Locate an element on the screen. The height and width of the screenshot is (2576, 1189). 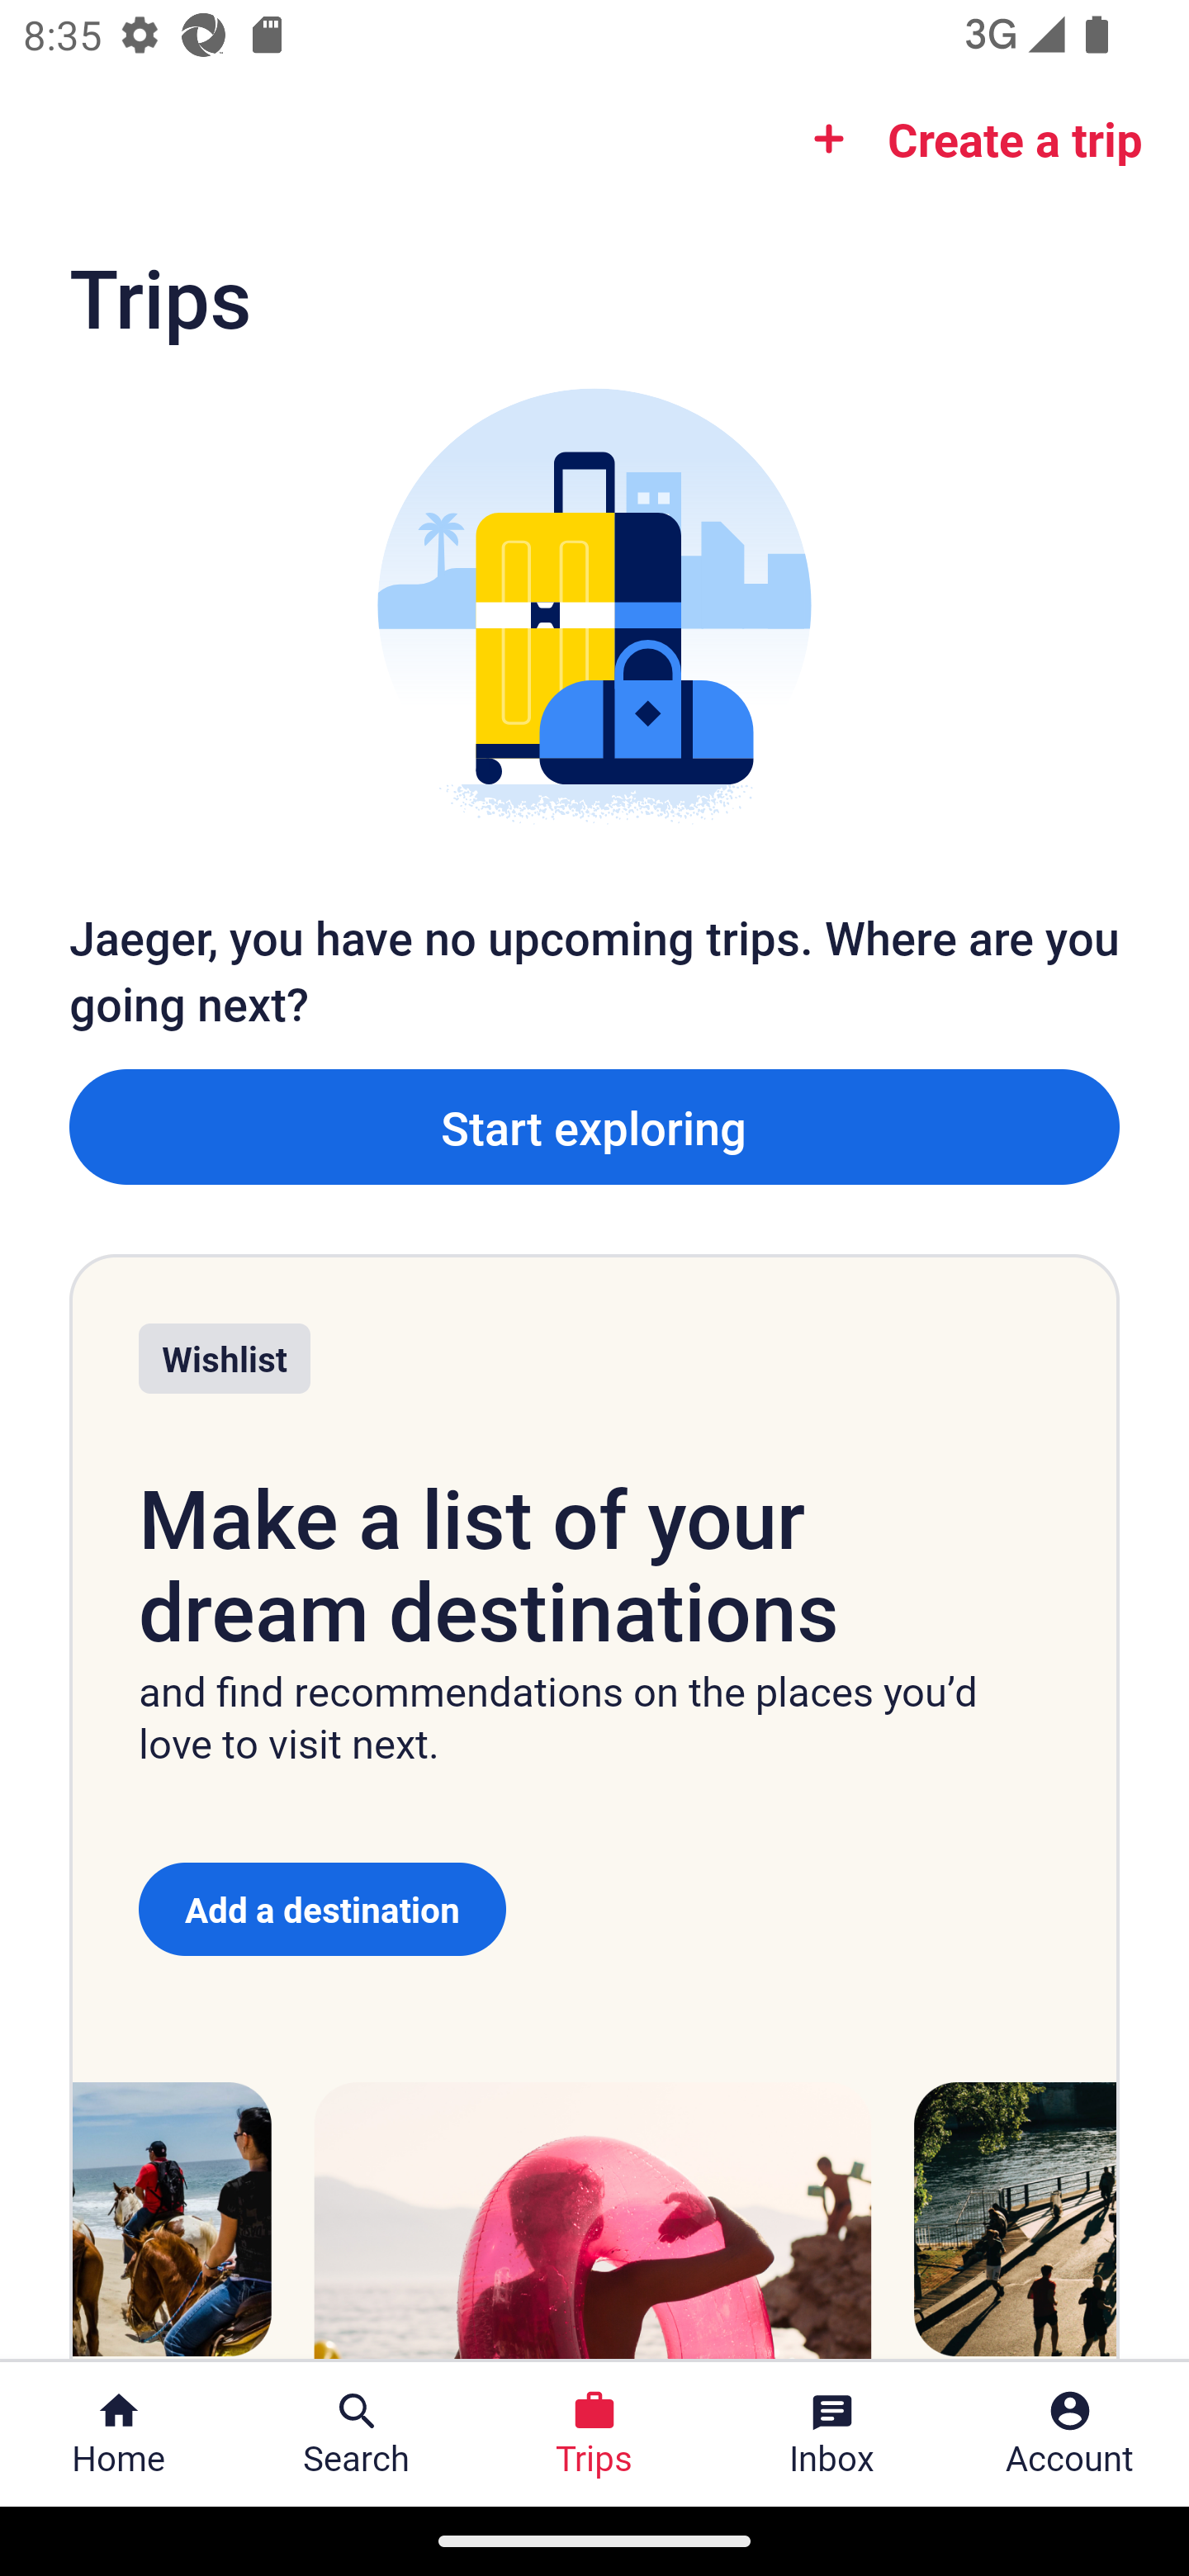
Inbox Inbox Button is located at coordinates (832, 2434).